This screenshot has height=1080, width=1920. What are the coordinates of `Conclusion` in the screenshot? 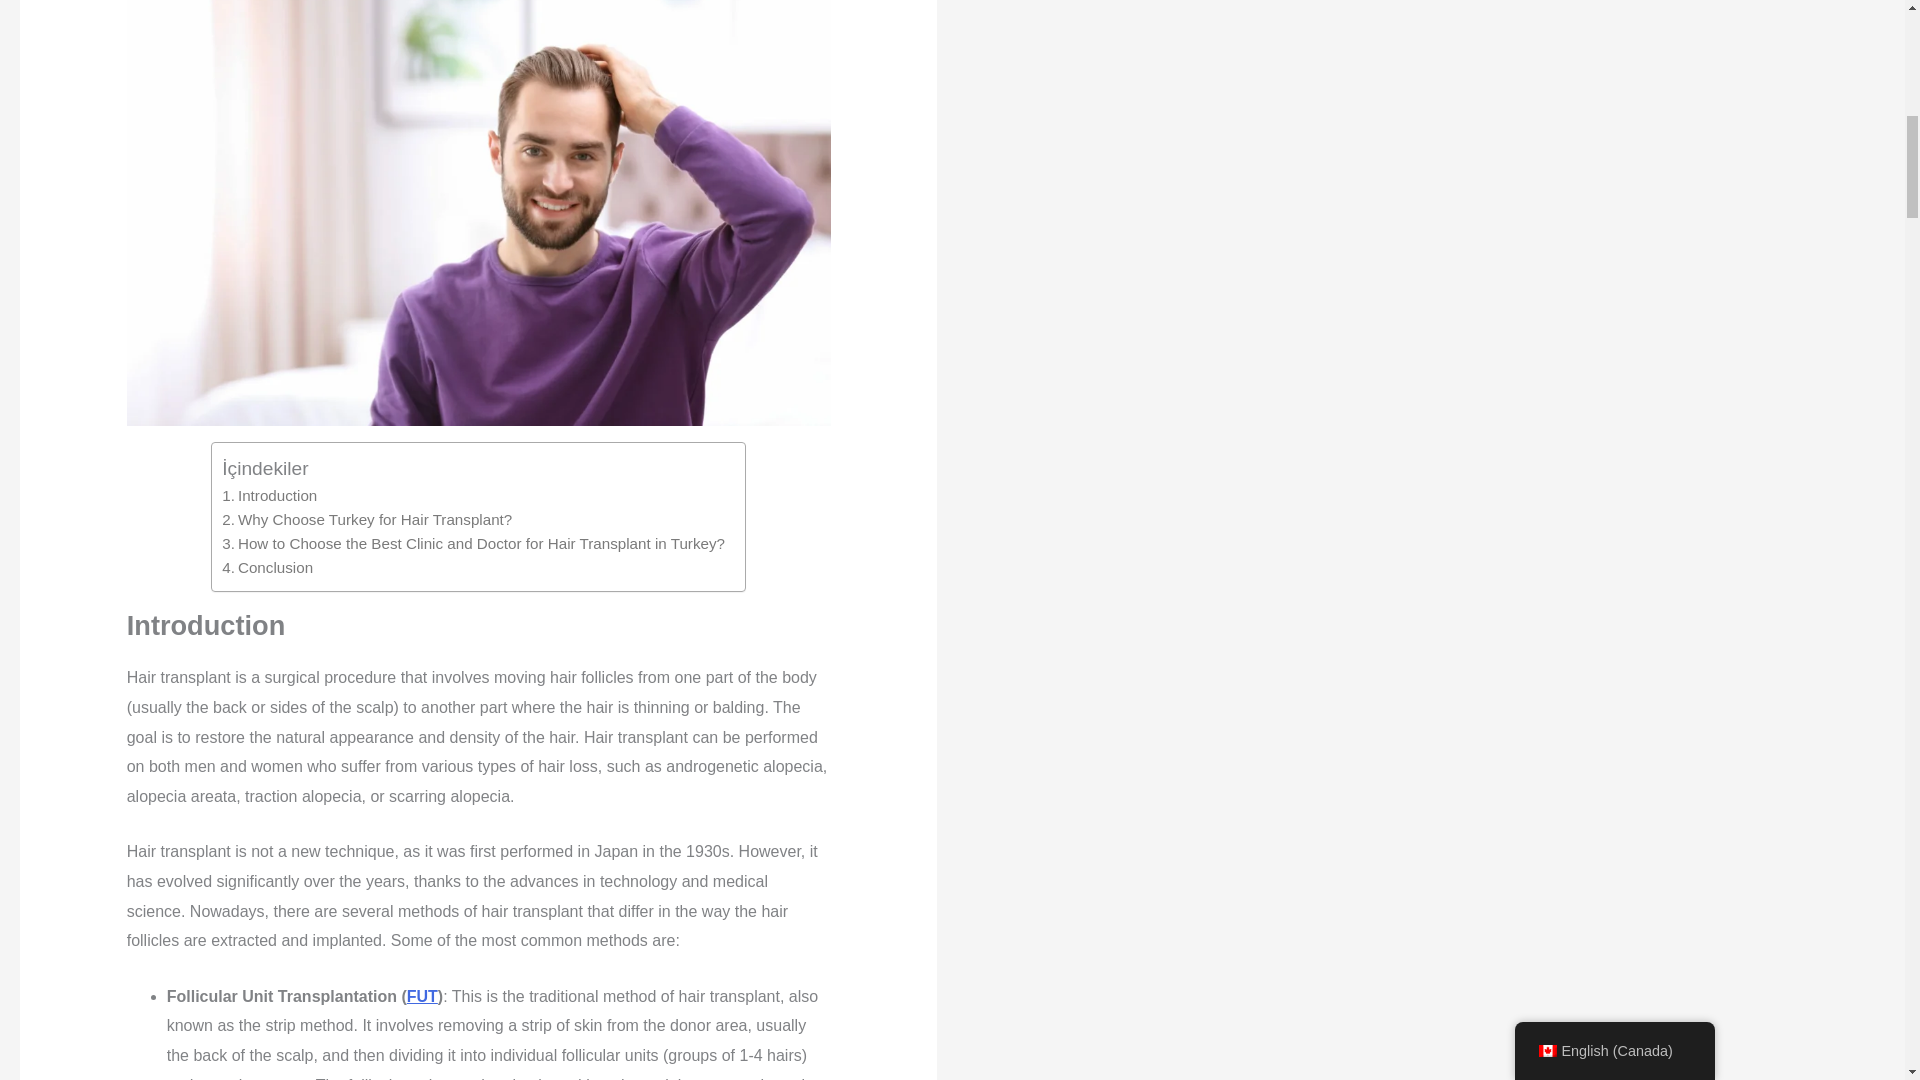 It's located at (267, 568).